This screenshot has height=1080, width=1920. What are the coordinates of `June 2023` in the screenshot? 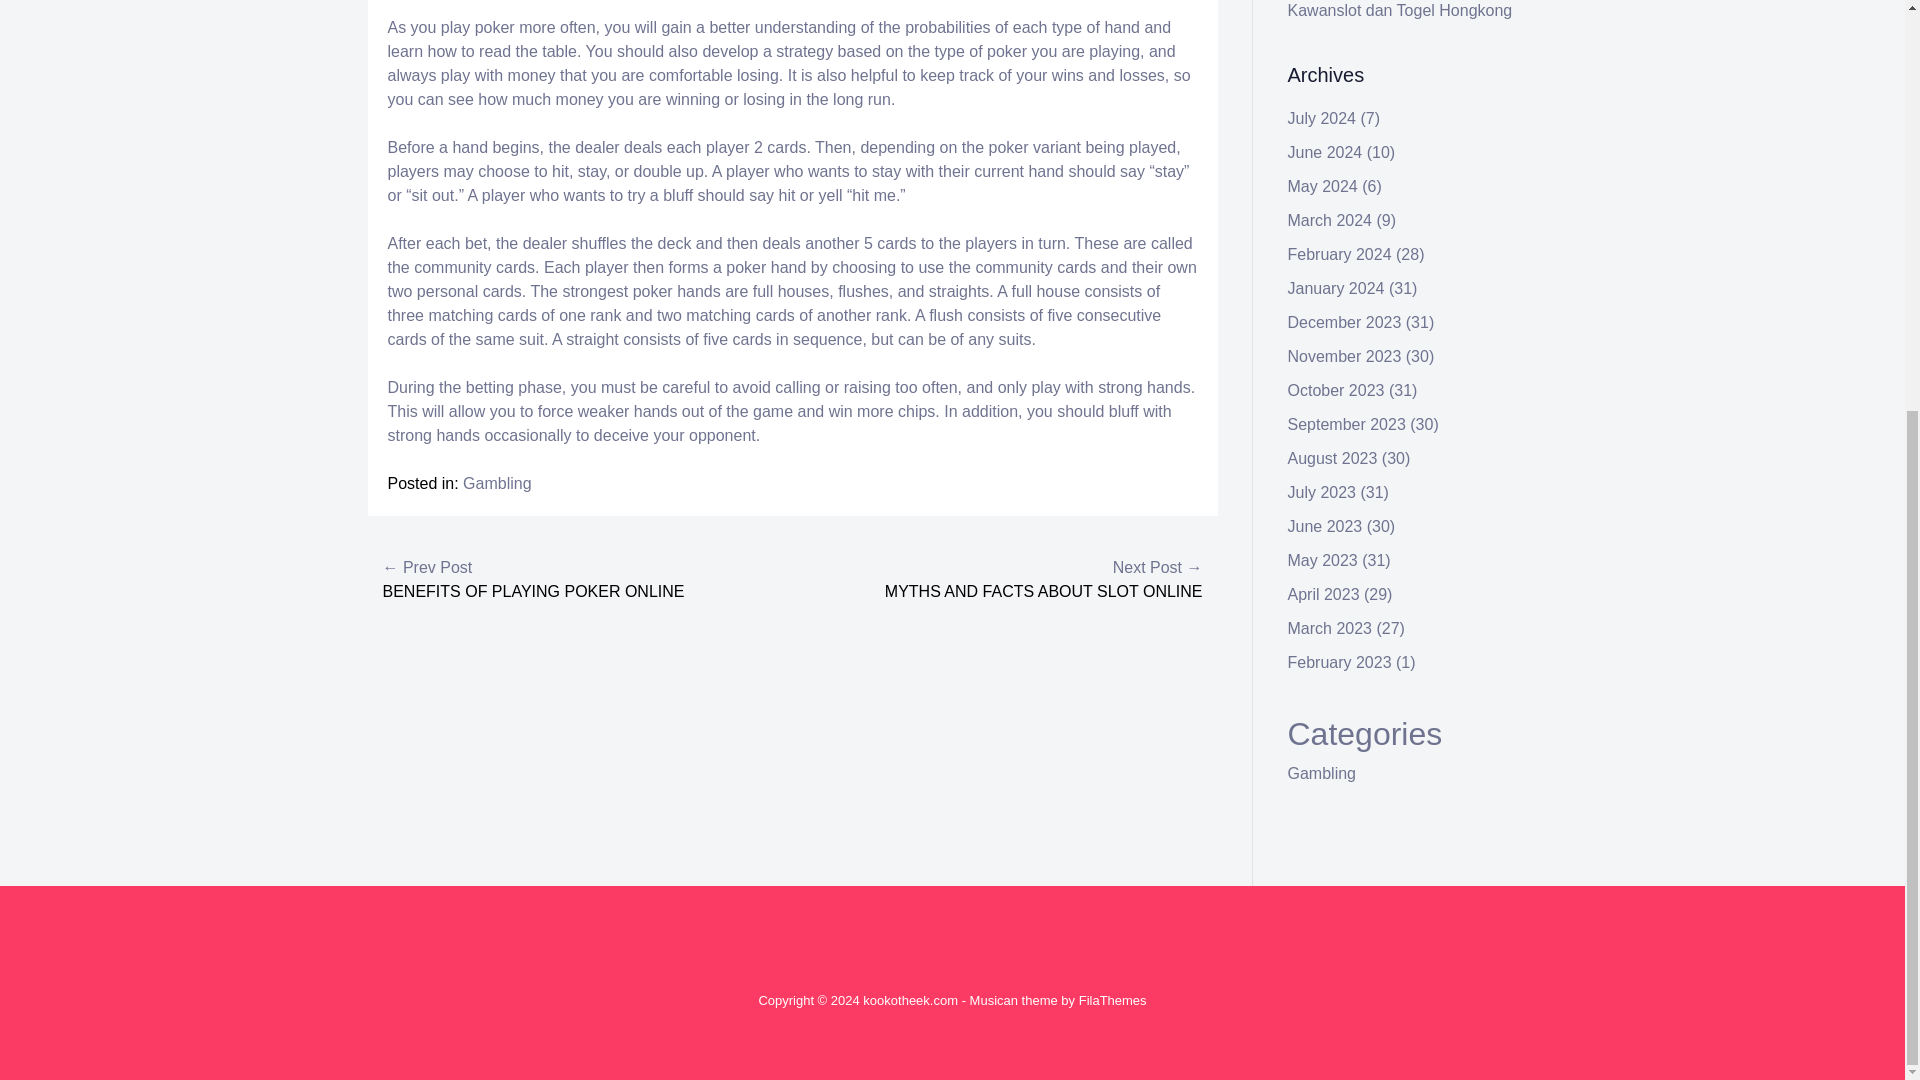 It's located at (1326, 526).